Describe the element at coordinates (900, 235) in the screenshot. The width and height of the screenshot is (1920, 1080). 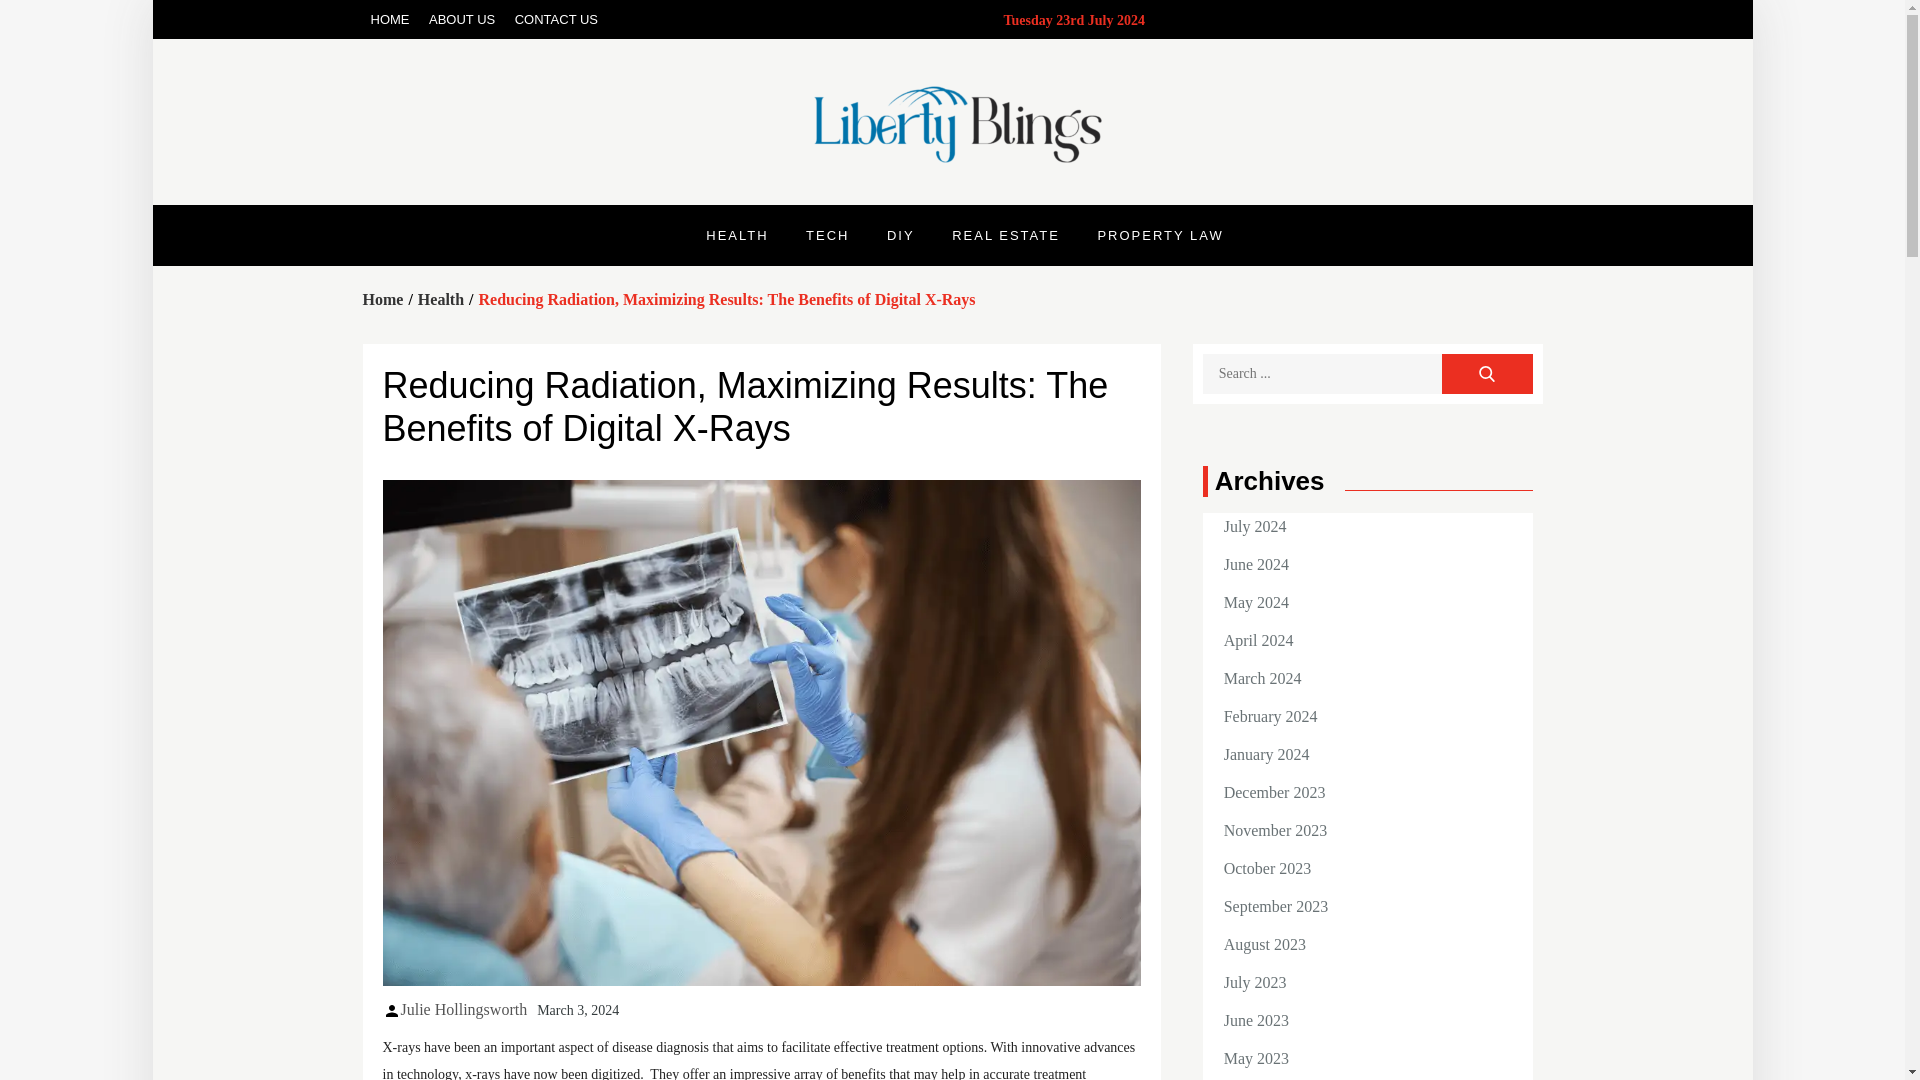
I see `DIY` at that location.